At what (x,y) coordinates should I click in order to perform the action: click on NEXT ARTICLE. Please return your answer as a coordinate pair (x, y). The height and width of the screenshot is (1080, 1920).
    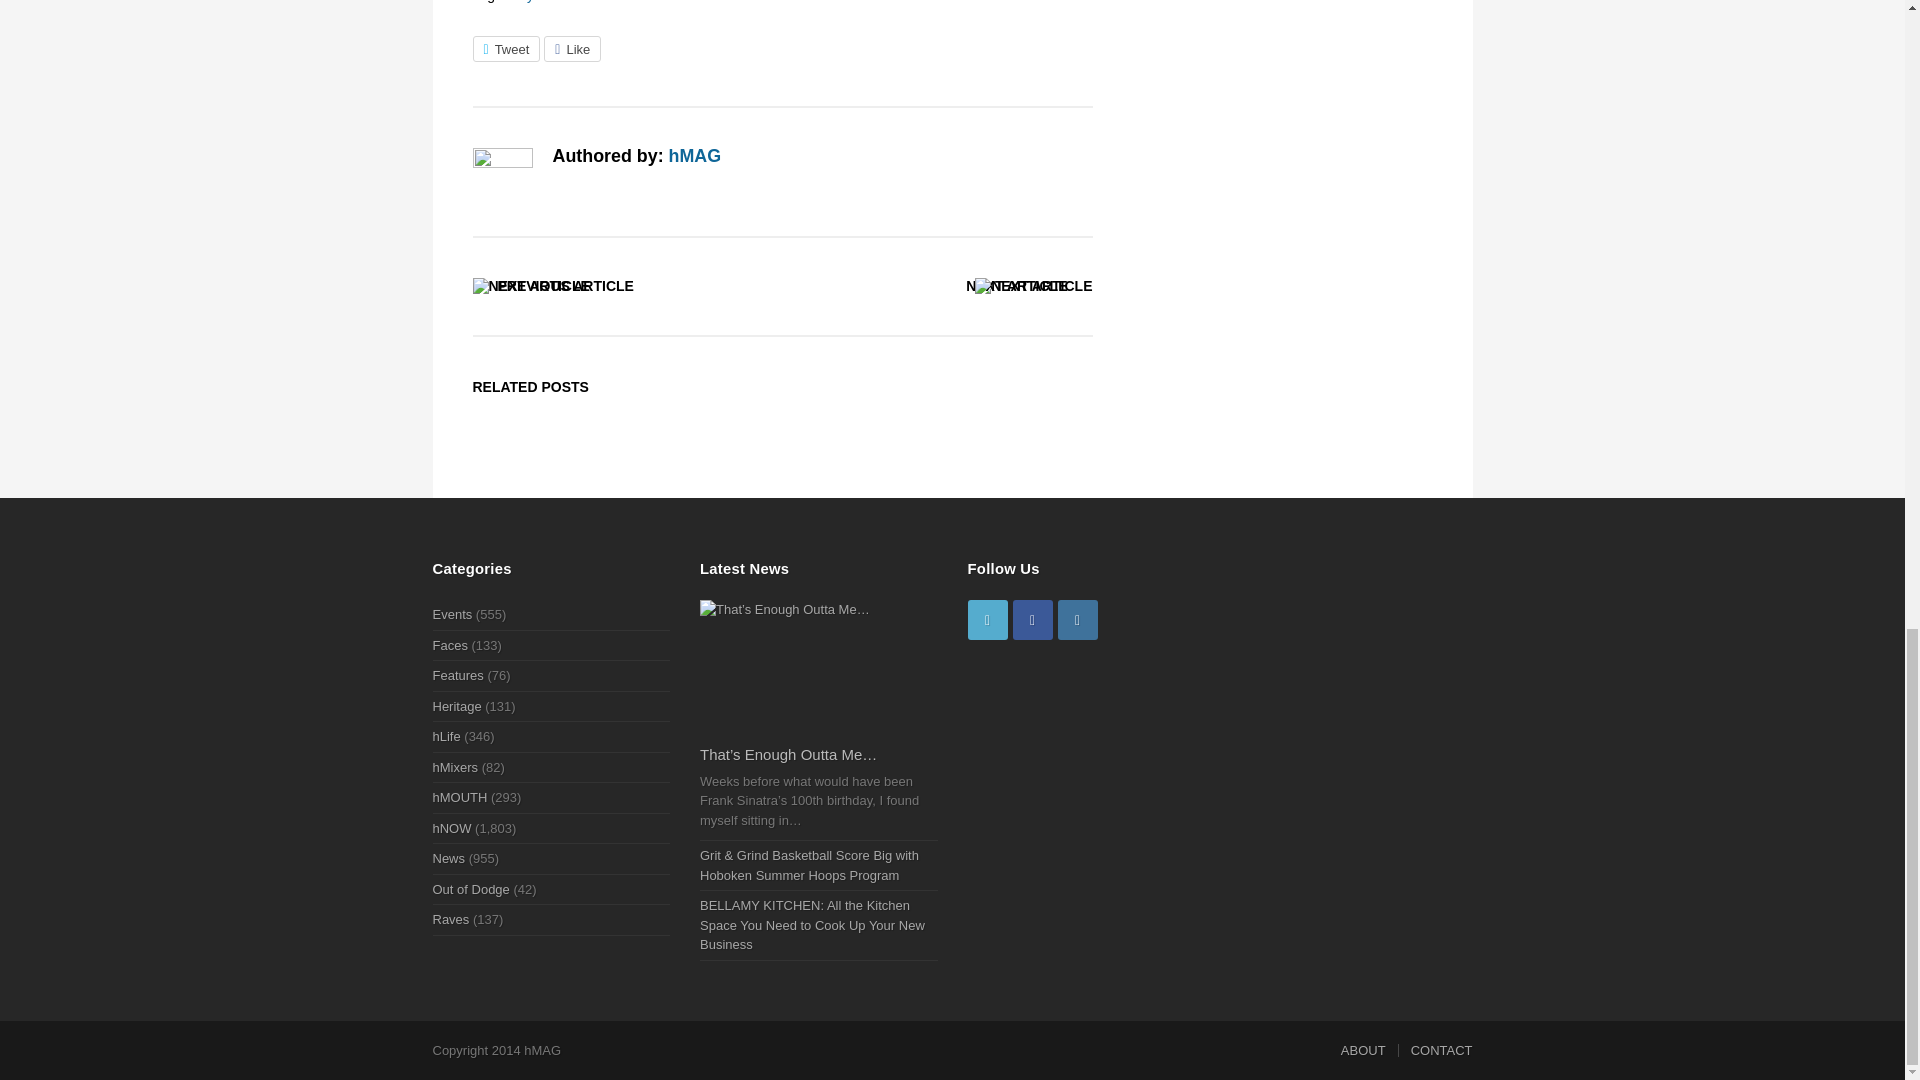
    Looking at the image, I should click on (1016, 285).